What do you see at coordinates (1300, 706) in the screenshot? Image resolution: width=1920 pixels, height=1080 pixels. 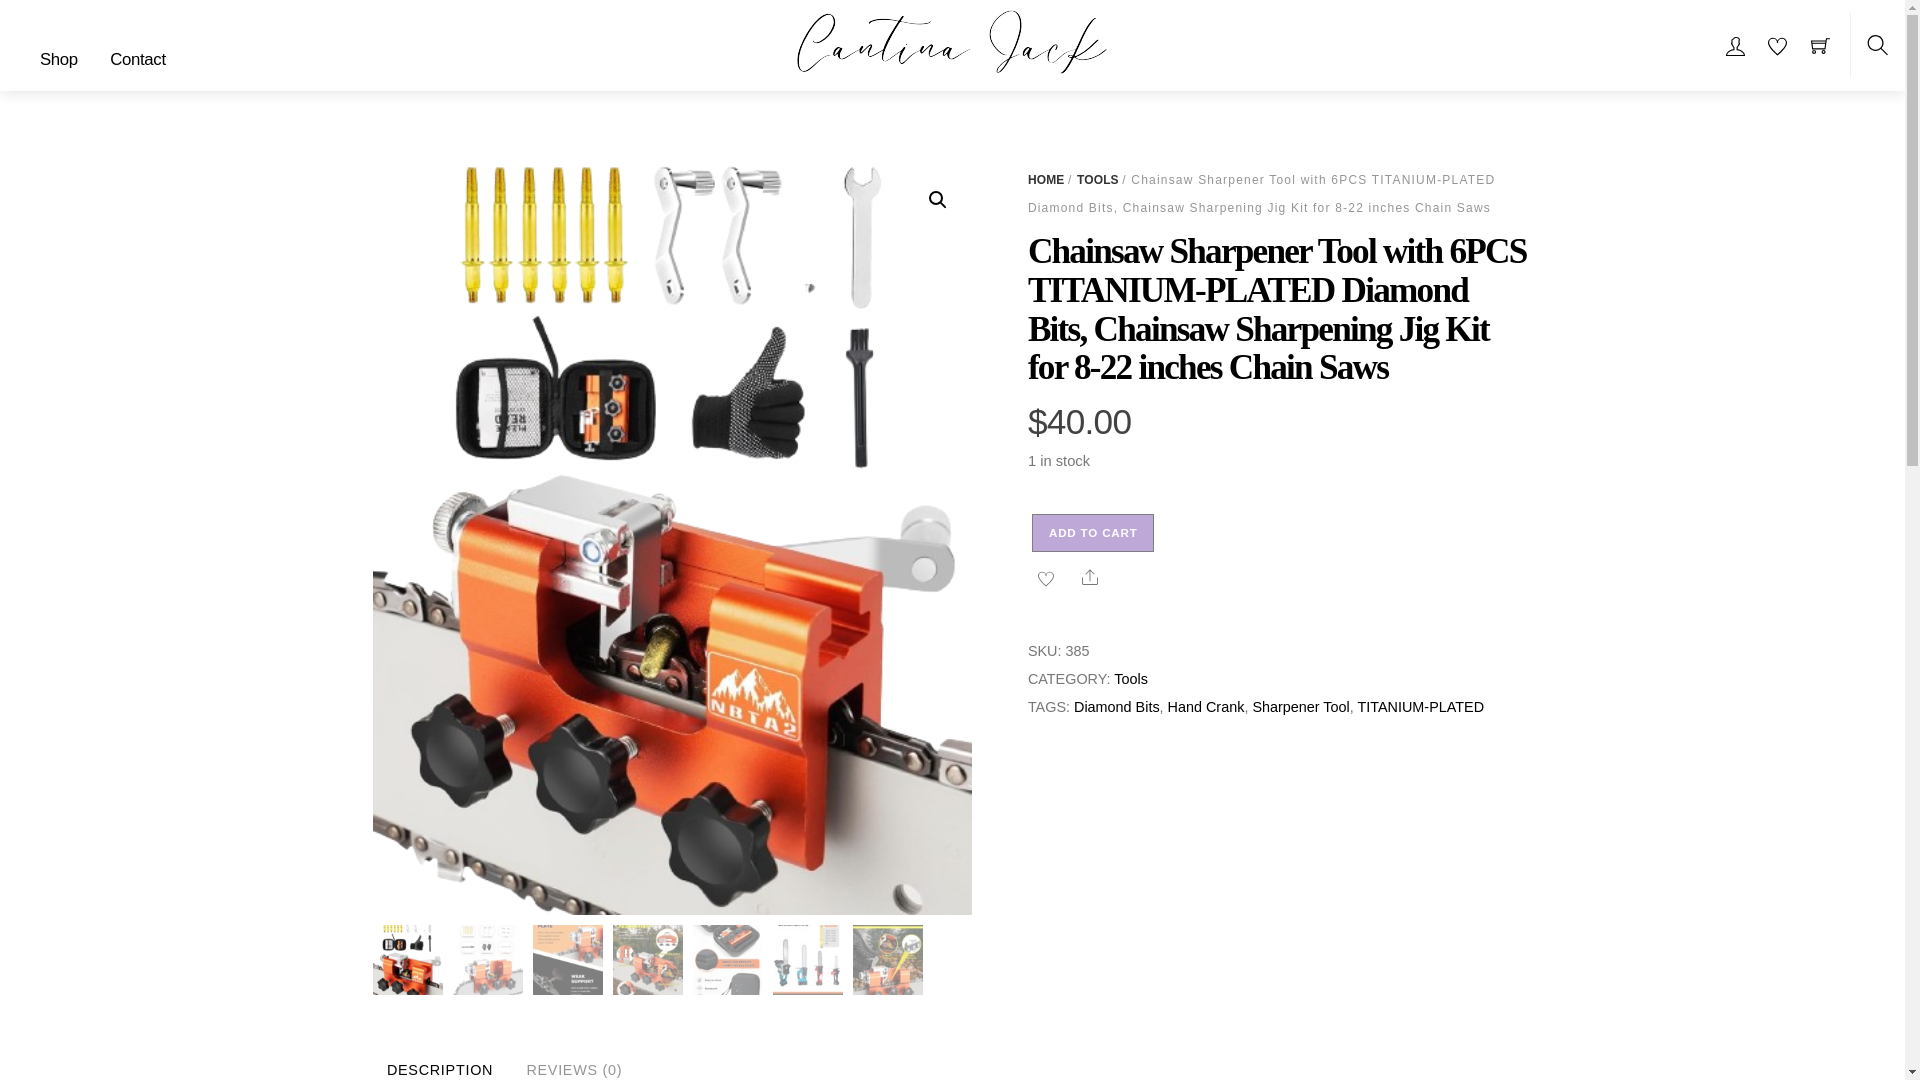 I see `Sharpener Tool` at bounding box center [1300, 706].